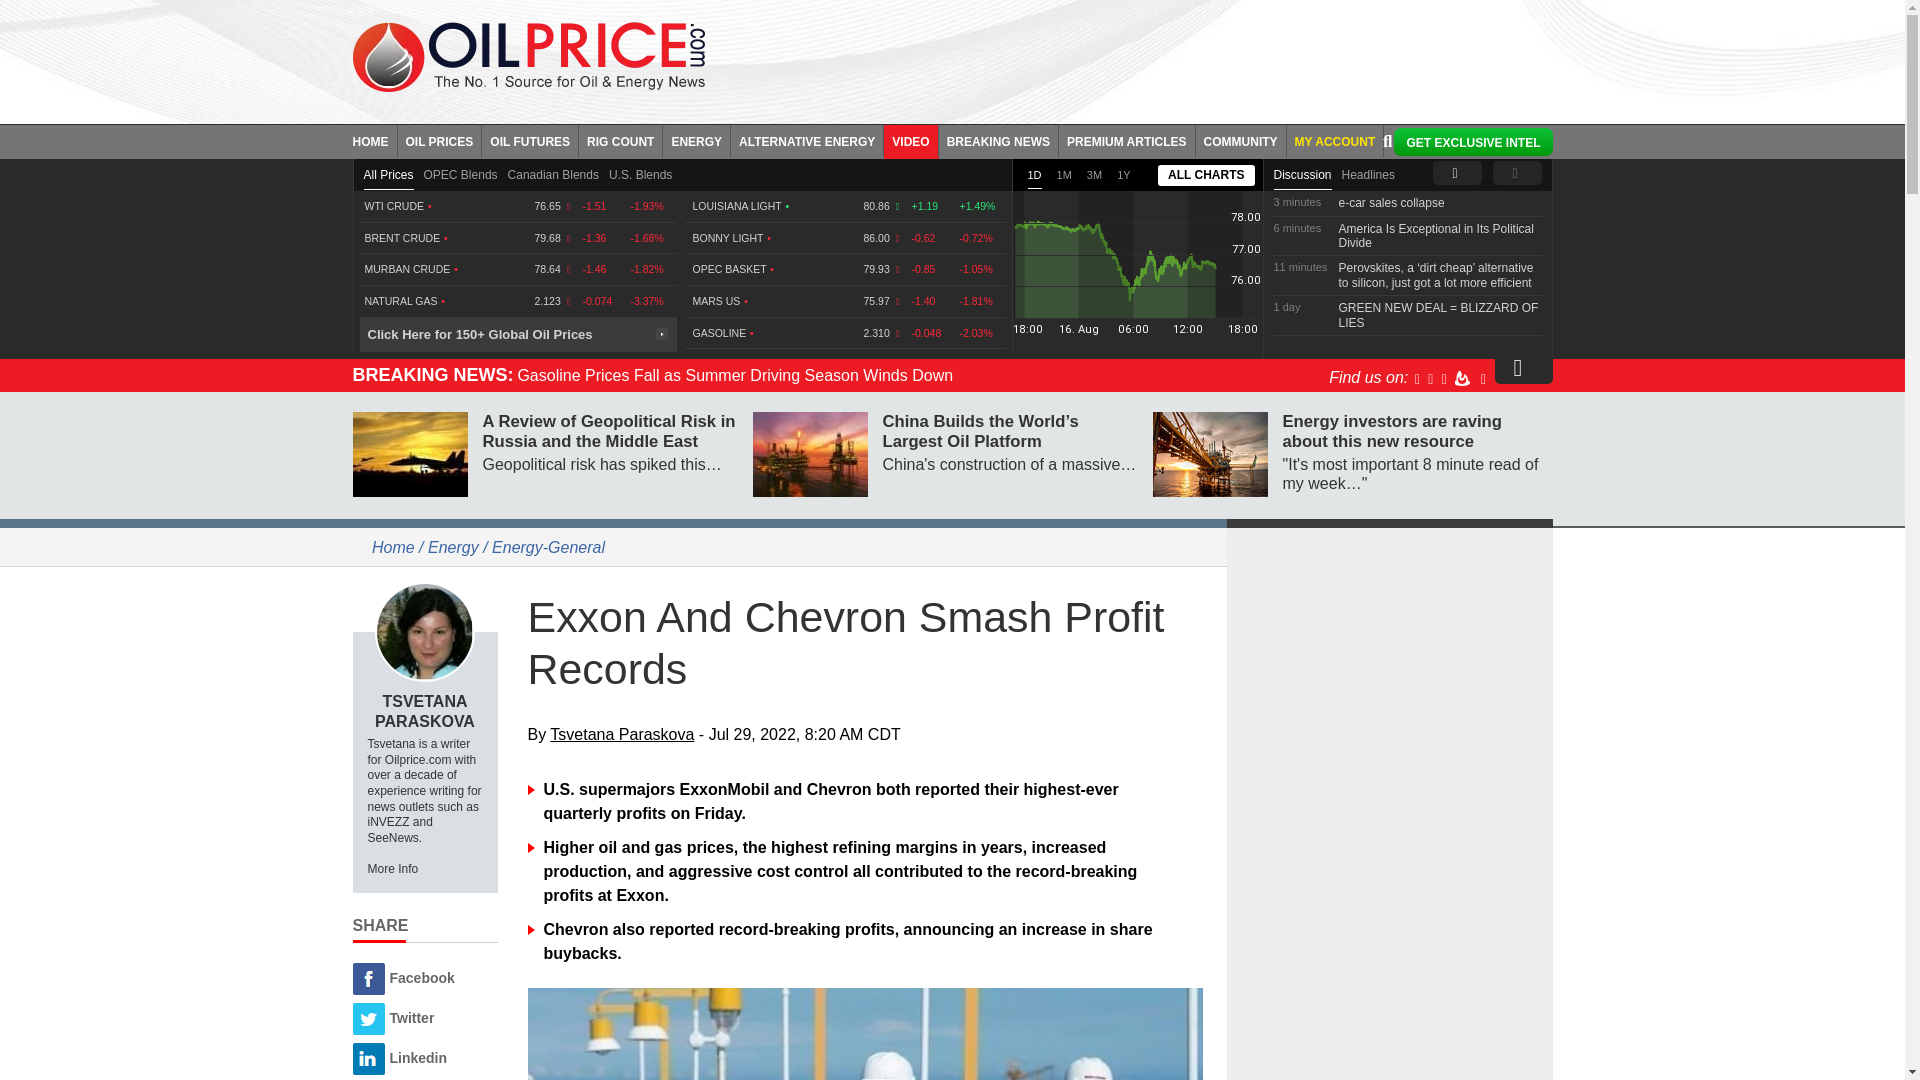  Describe the element at coordinates (424, 632) in the screenshot. I see `Tsvetana Paraskova` at that location.